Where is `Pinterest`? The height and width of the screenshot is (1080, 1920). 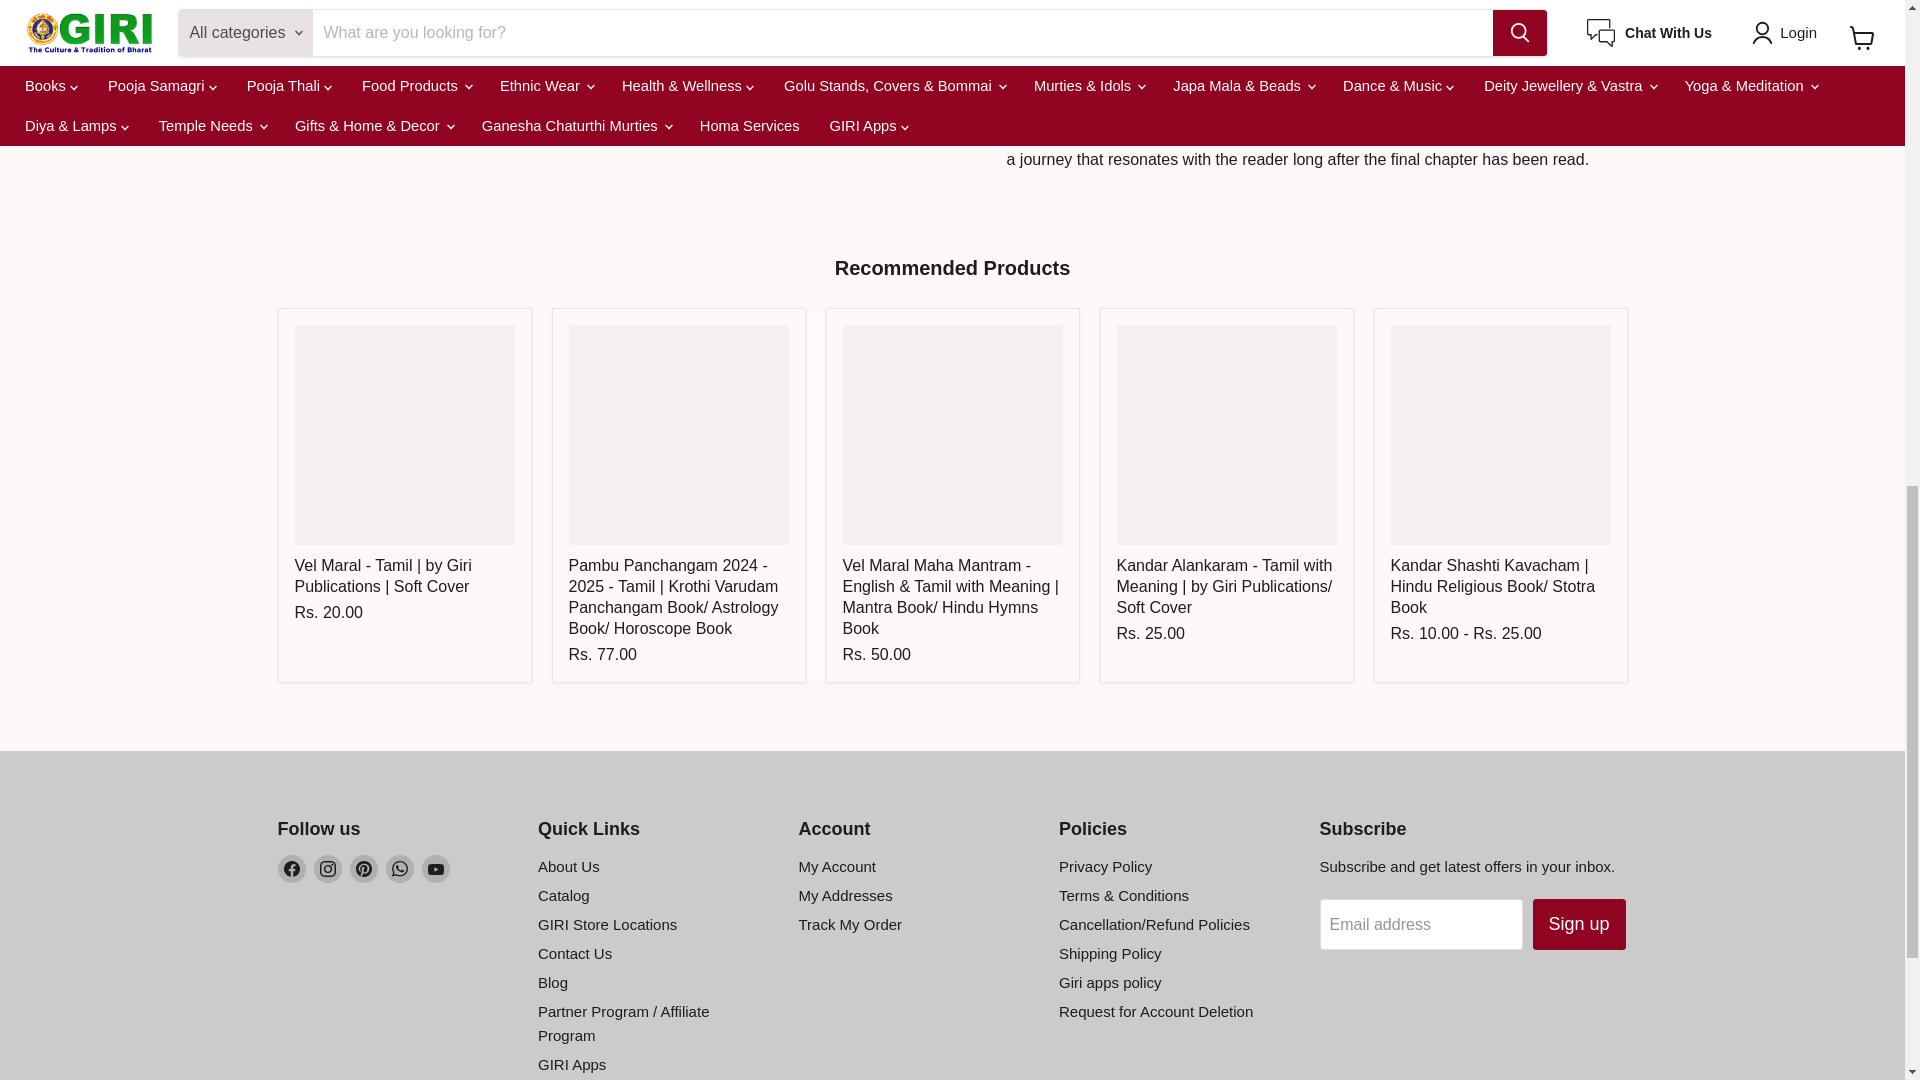
Pinterest is located at coordinates (364, 869).